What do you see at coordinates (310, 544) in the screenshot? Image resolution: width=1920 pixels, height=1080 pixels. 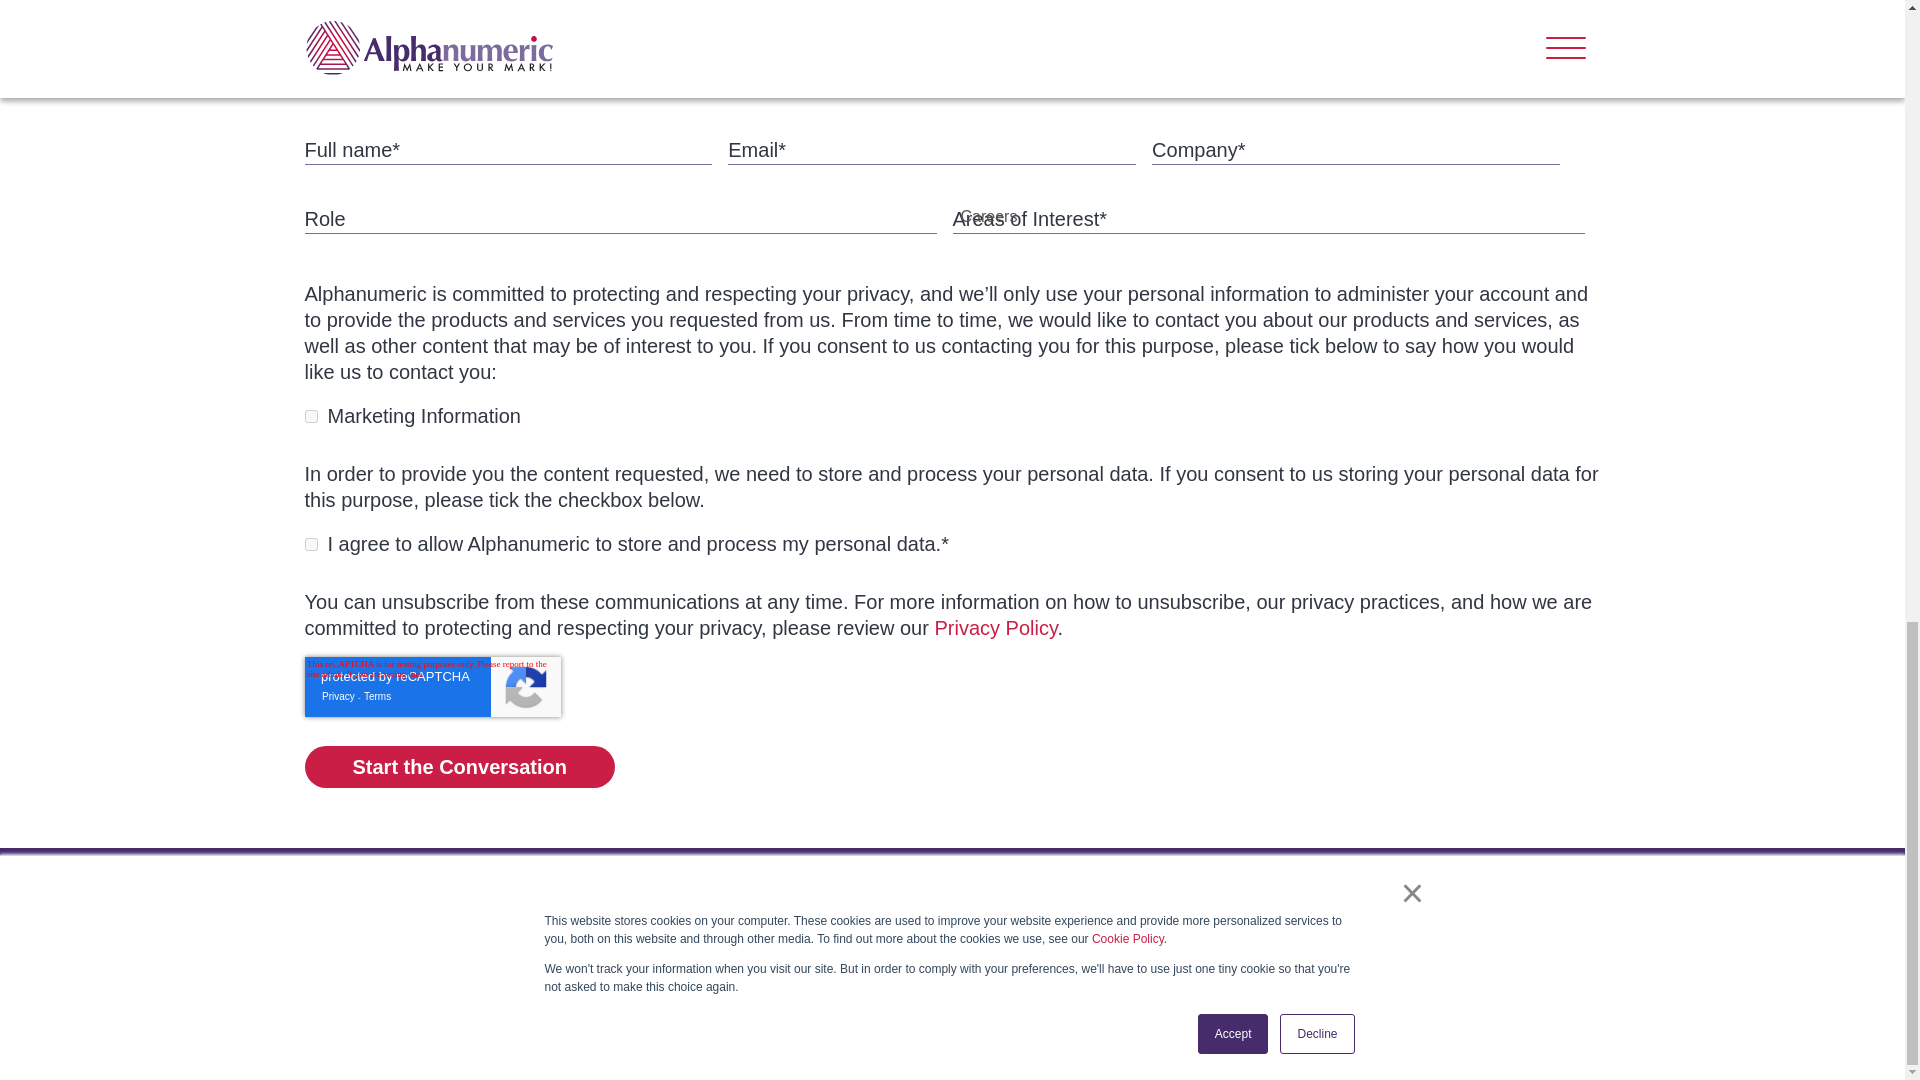 I see `true` at bounding box center [310, 544].